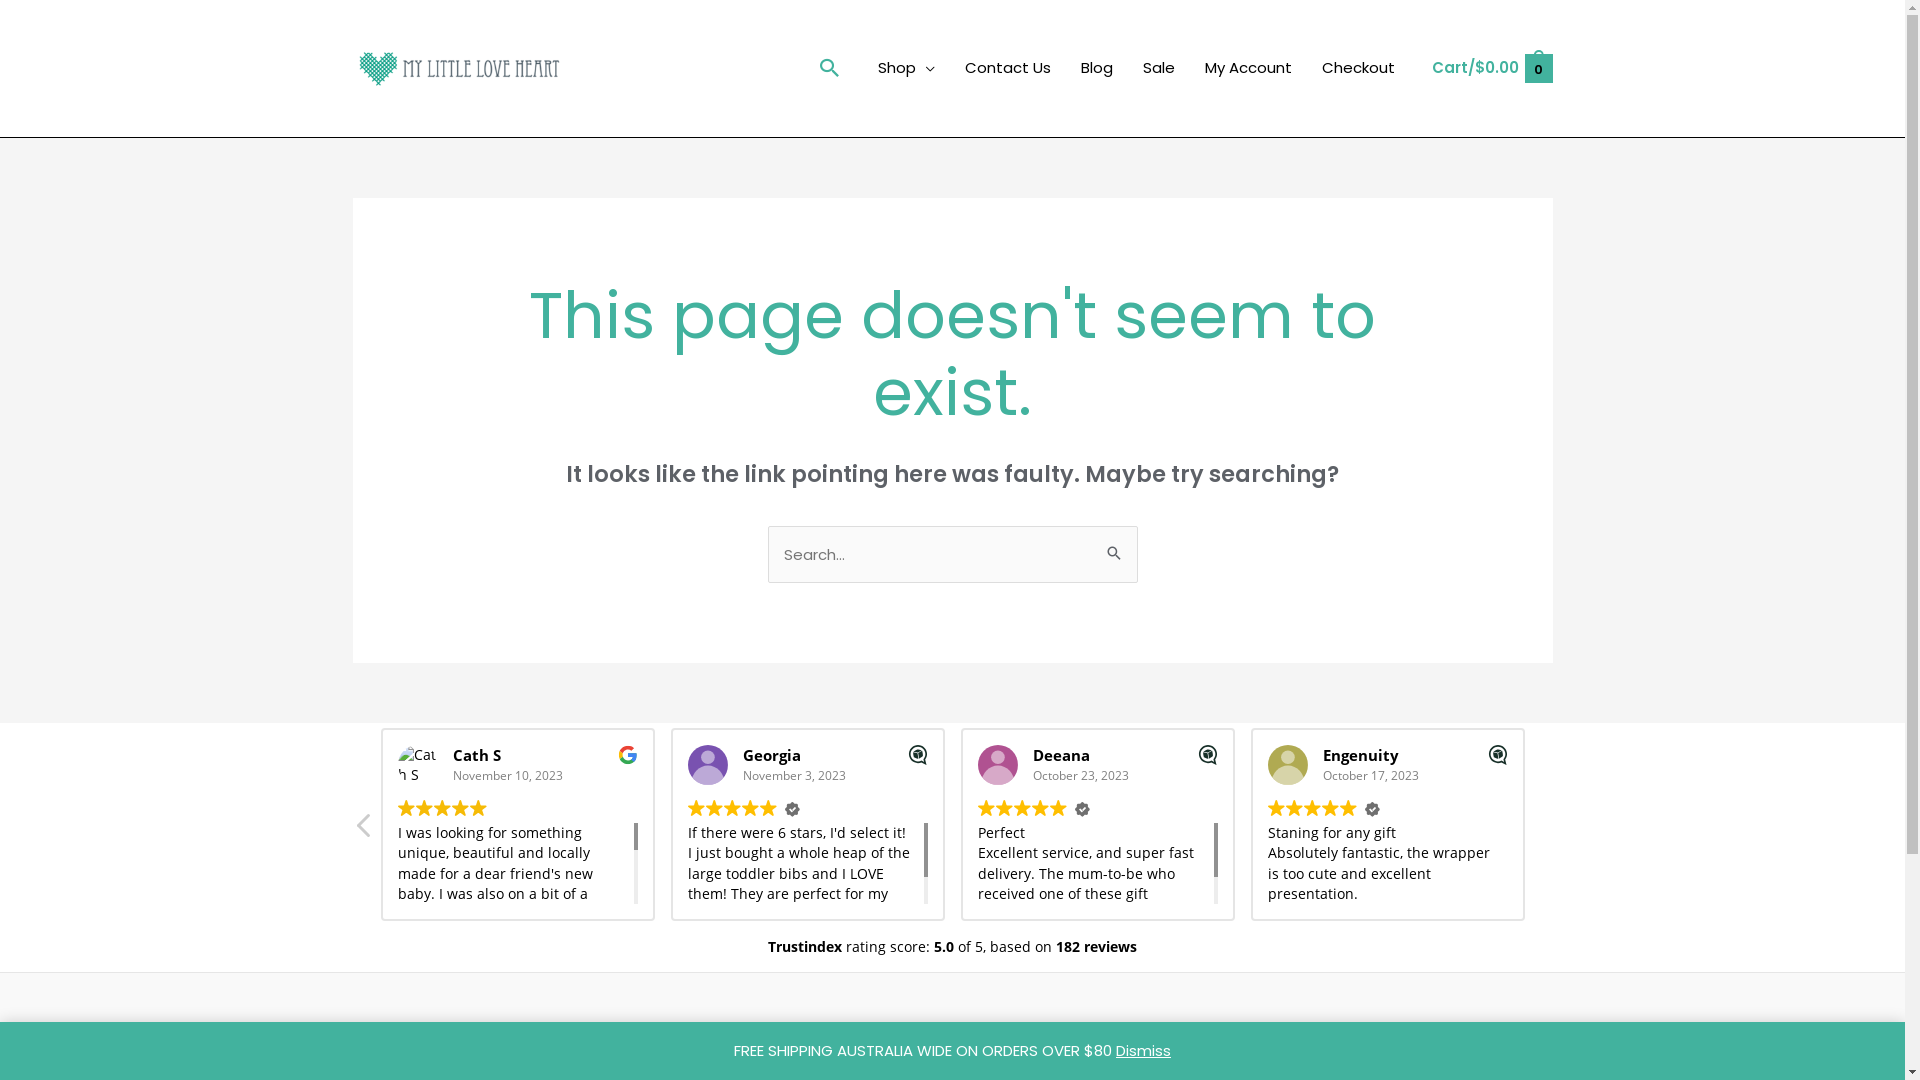  I want to click on Contact Us, so click(1008, 68).